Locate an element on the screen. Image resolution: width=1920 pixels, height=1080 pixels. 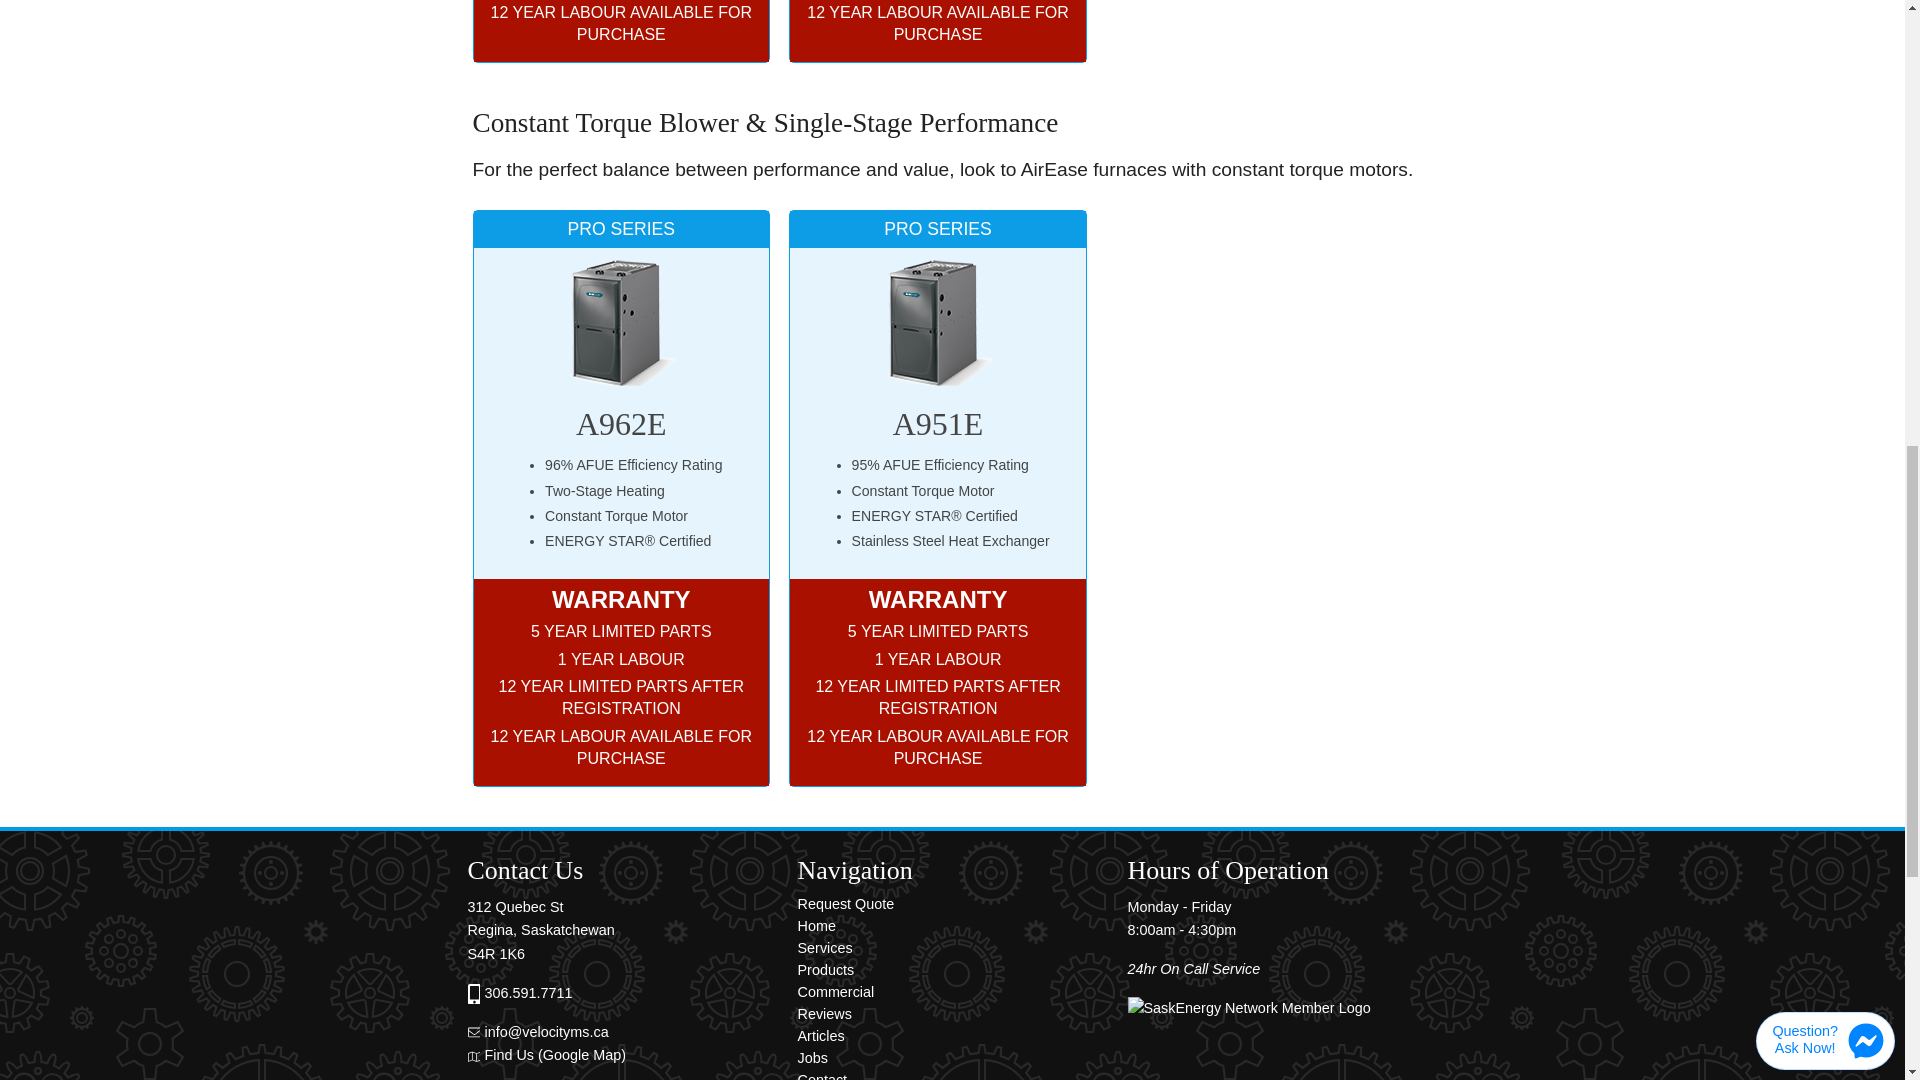
AirEase Furnace A962E is located at coordinates (620, 325).